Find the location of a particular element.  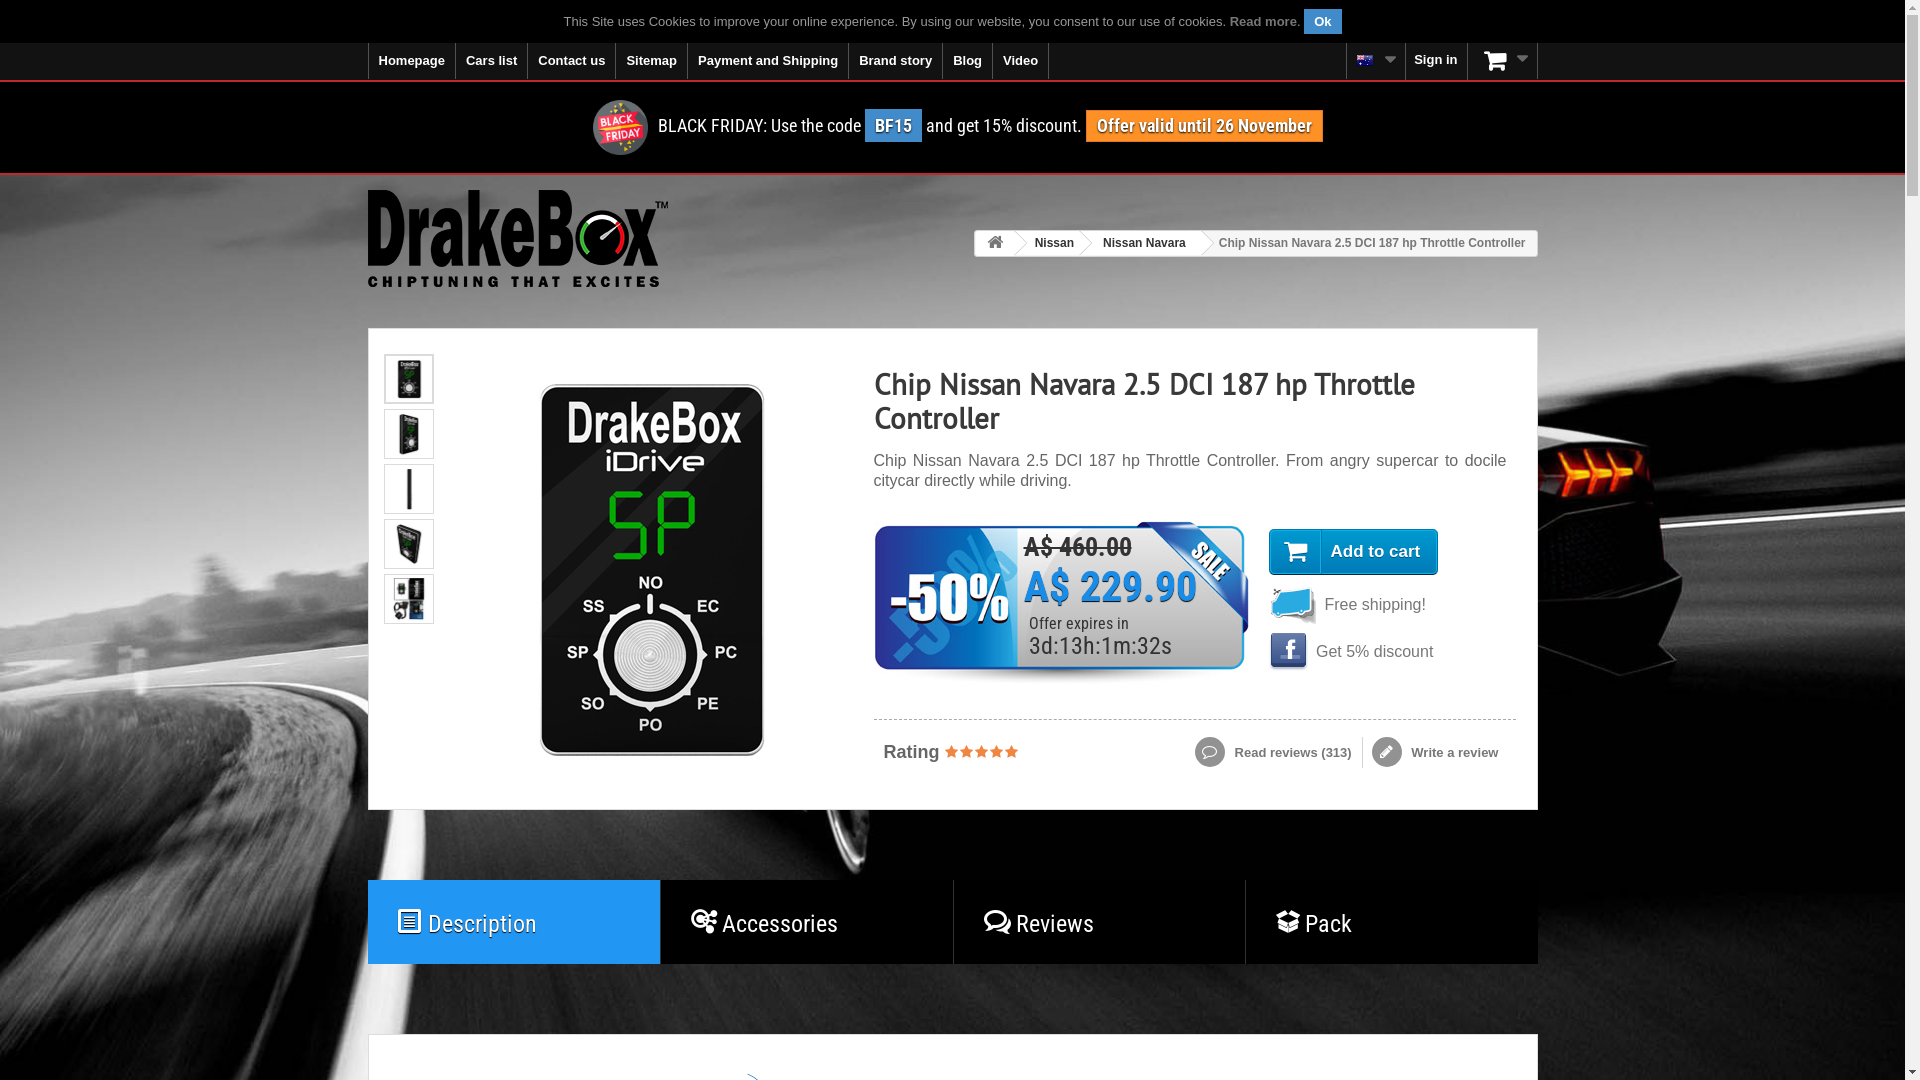

Chip Nissan Navara 2.5 DCI 187 hp Throttle Controller is located at coordinates (409, 379).